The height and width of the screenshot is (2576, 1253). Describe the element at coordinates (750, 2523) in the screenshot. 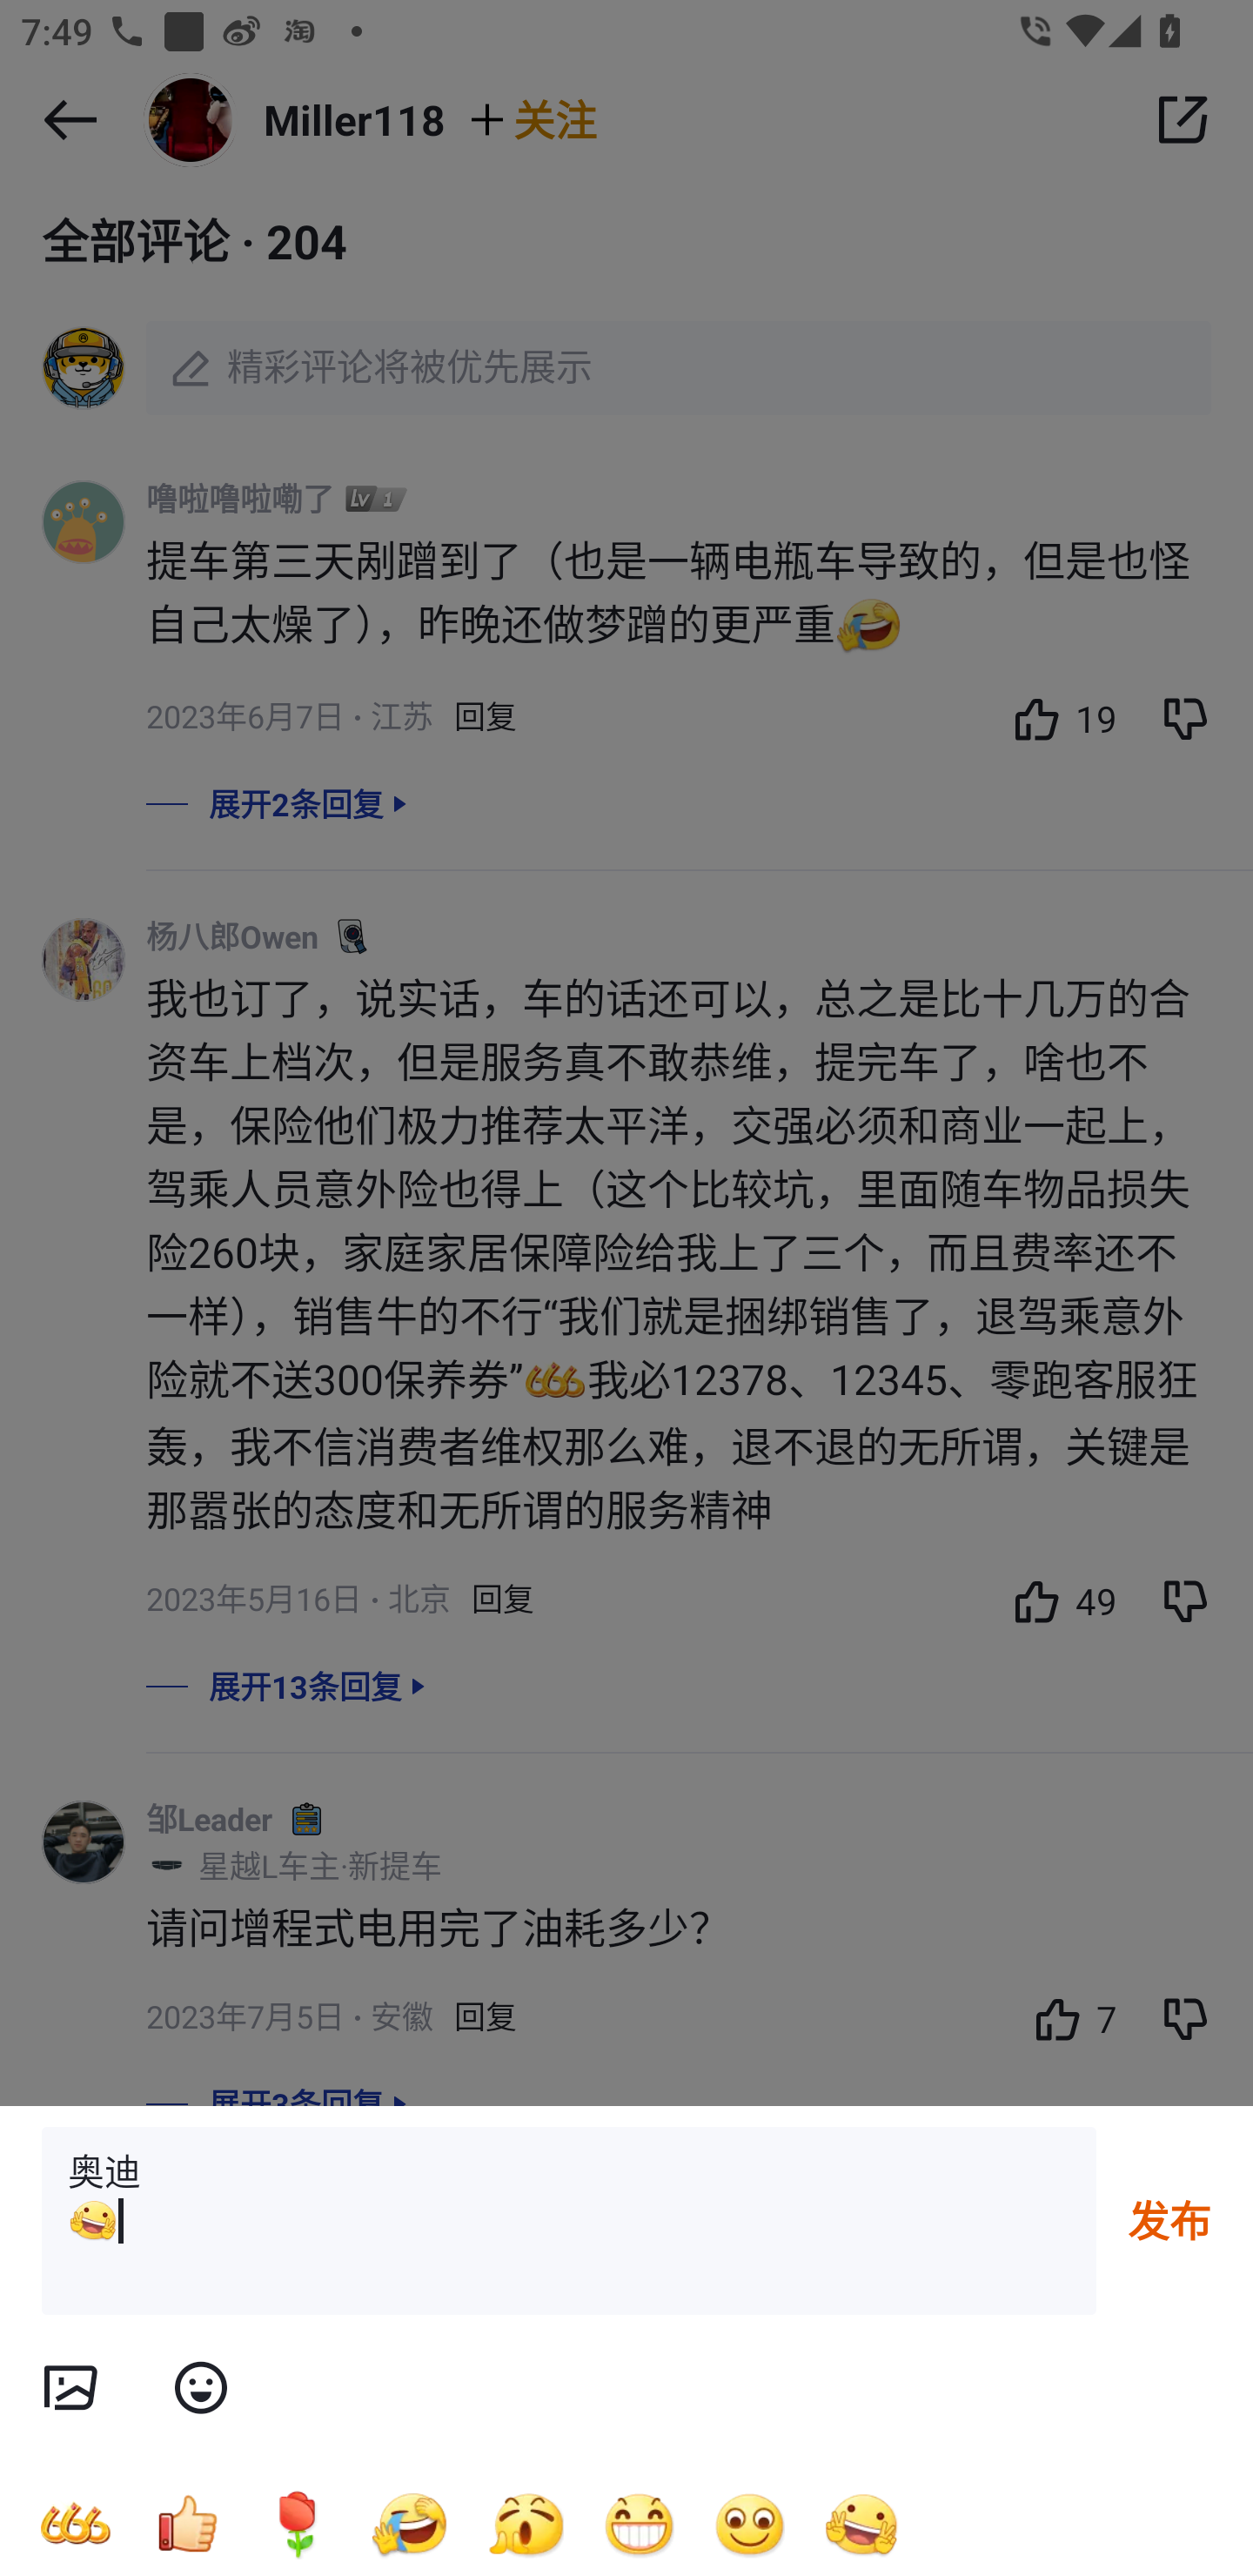

I see `[微笑]` at that location.